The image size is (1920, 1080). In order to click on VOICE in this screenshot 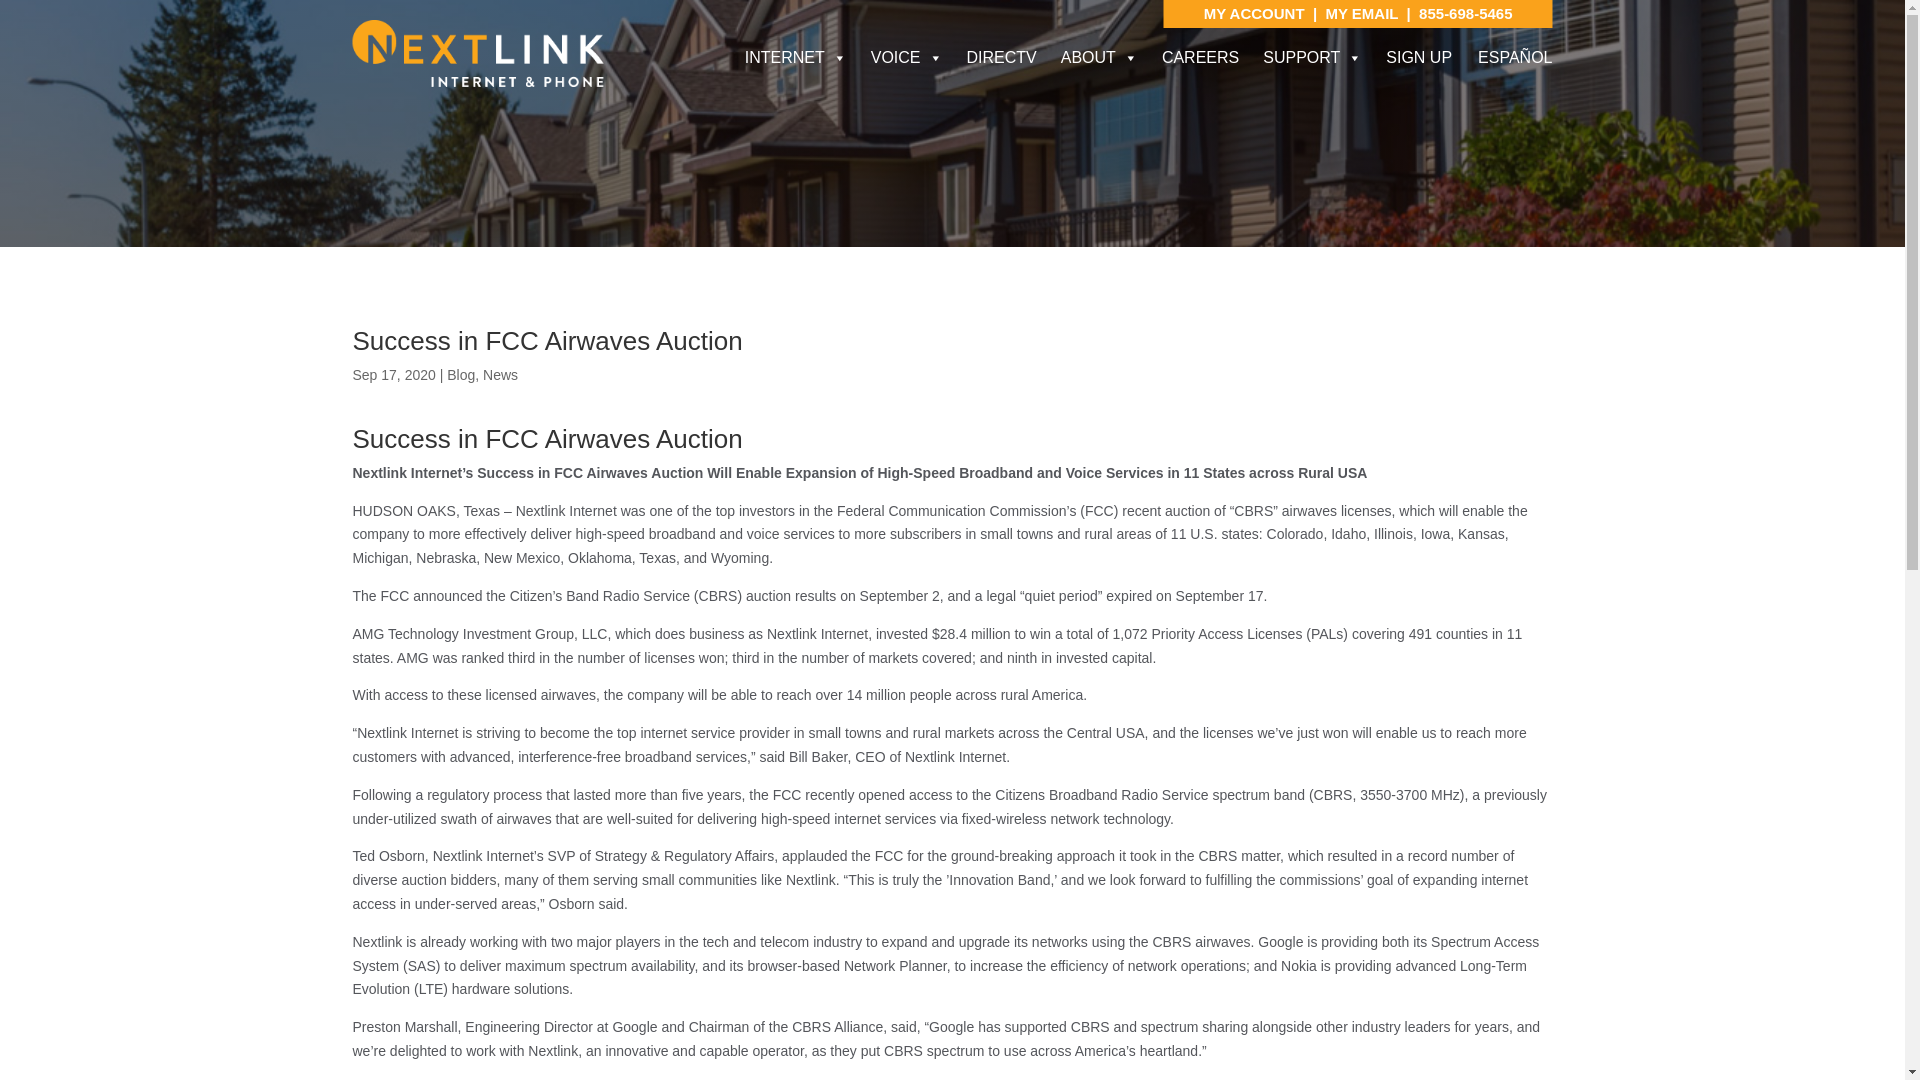, I will do `click(906, 57)`.